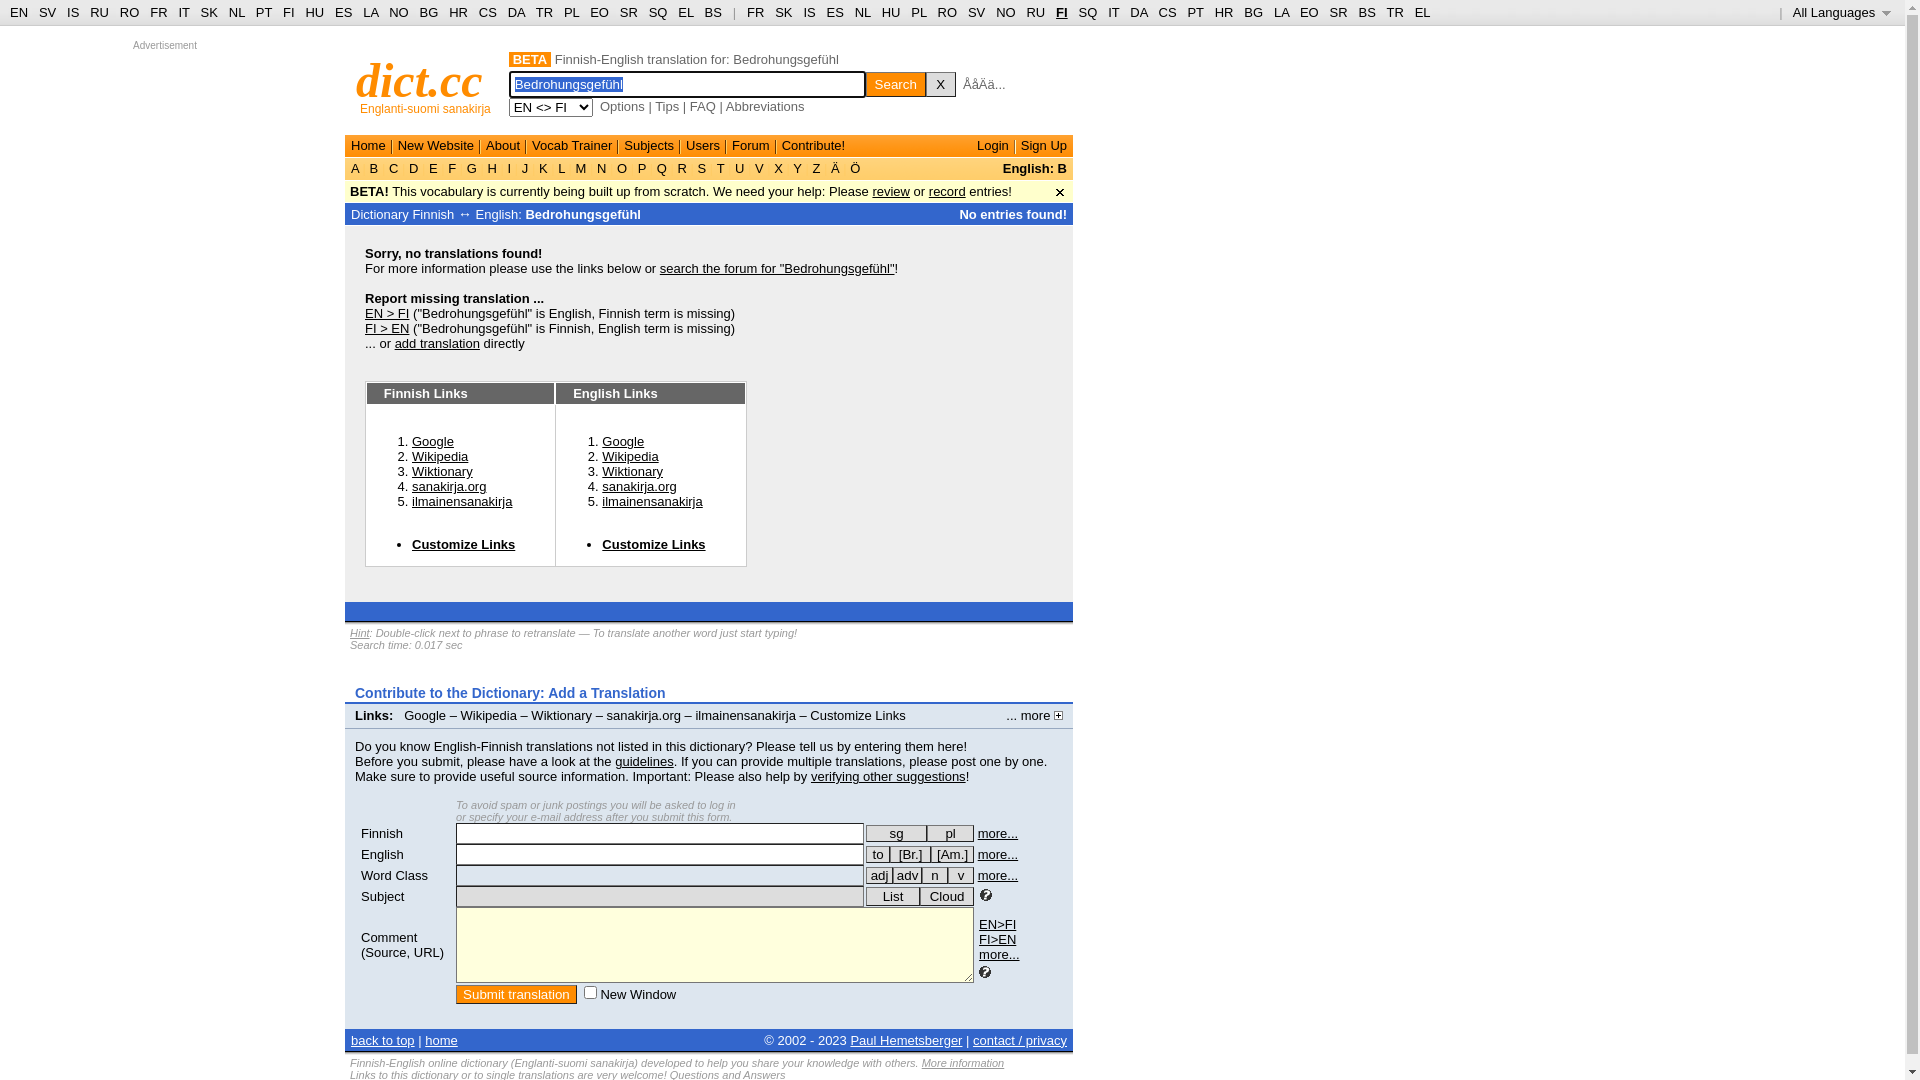 This screenshot has width=1920, height=1080. I want to click on dict.cc, so click(420, 80).